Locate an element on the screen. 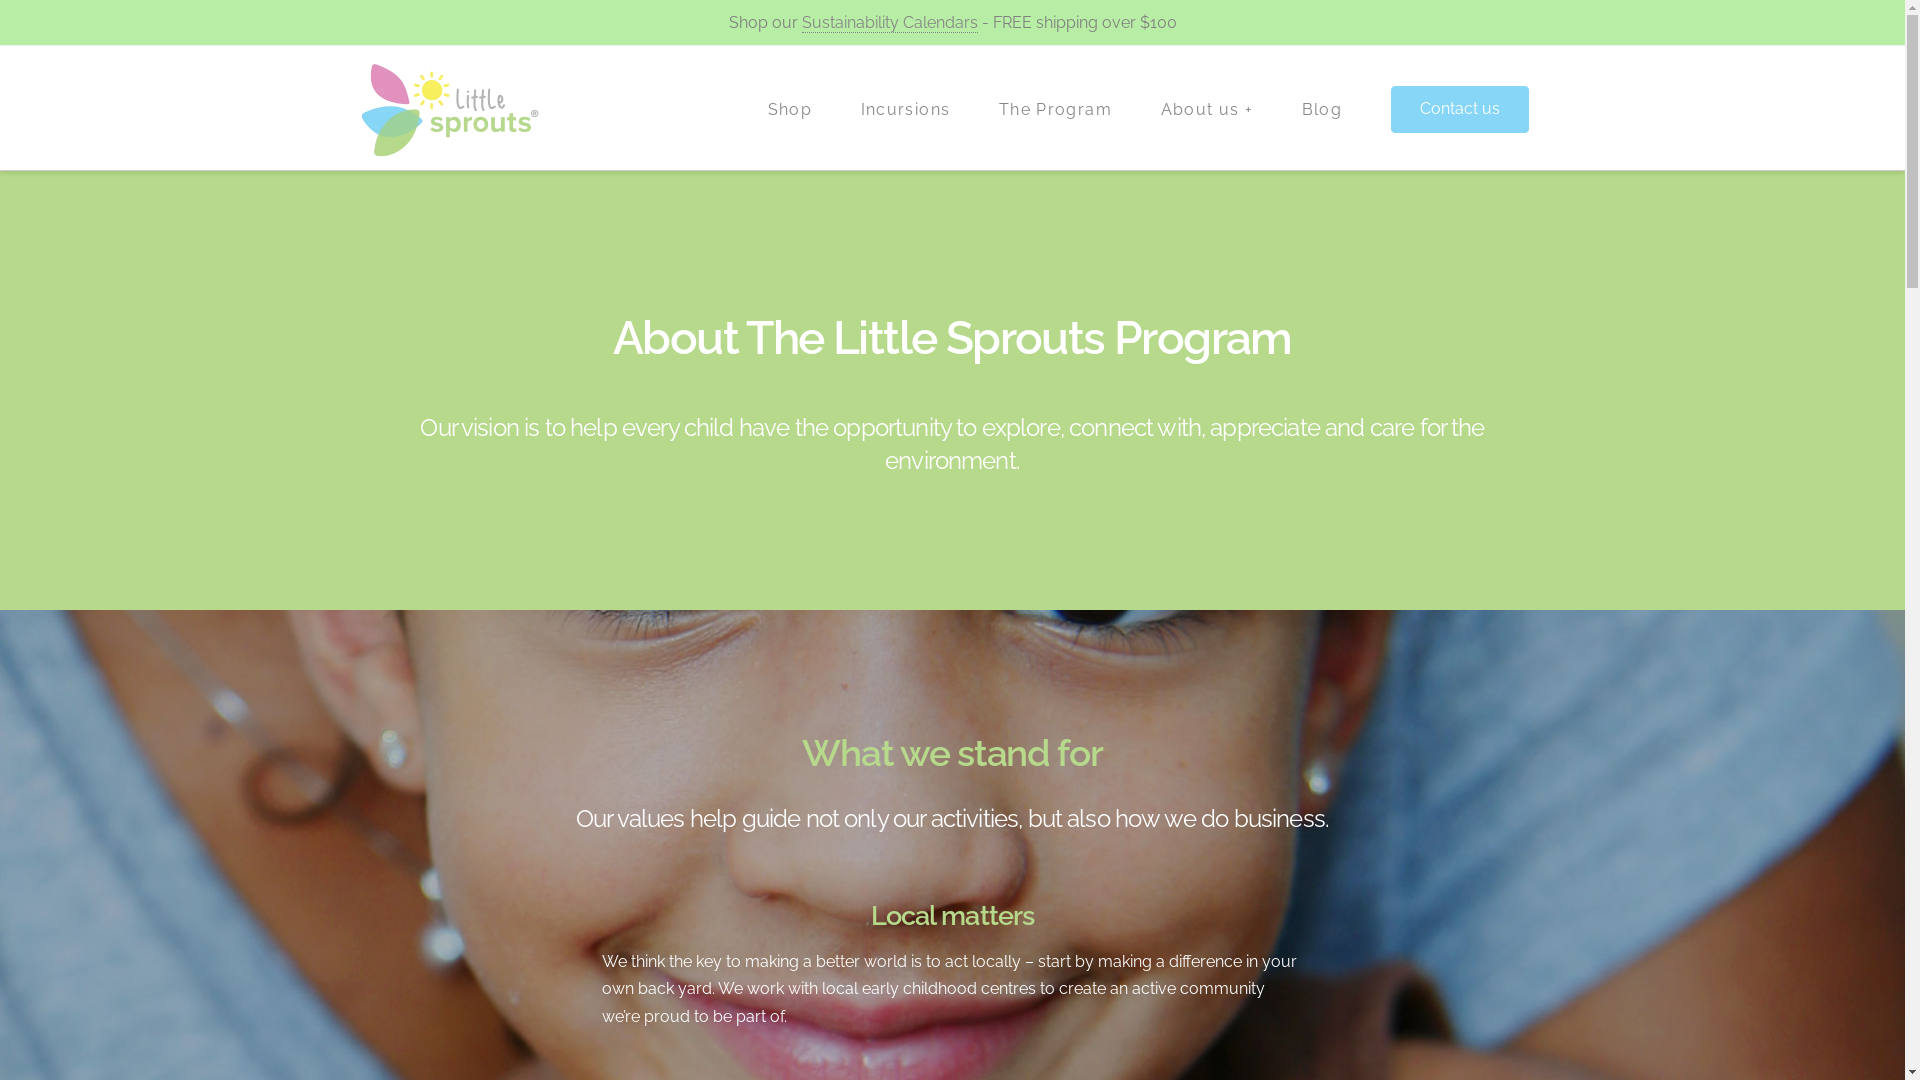  Contact us is located at coordinates (1460, 110).